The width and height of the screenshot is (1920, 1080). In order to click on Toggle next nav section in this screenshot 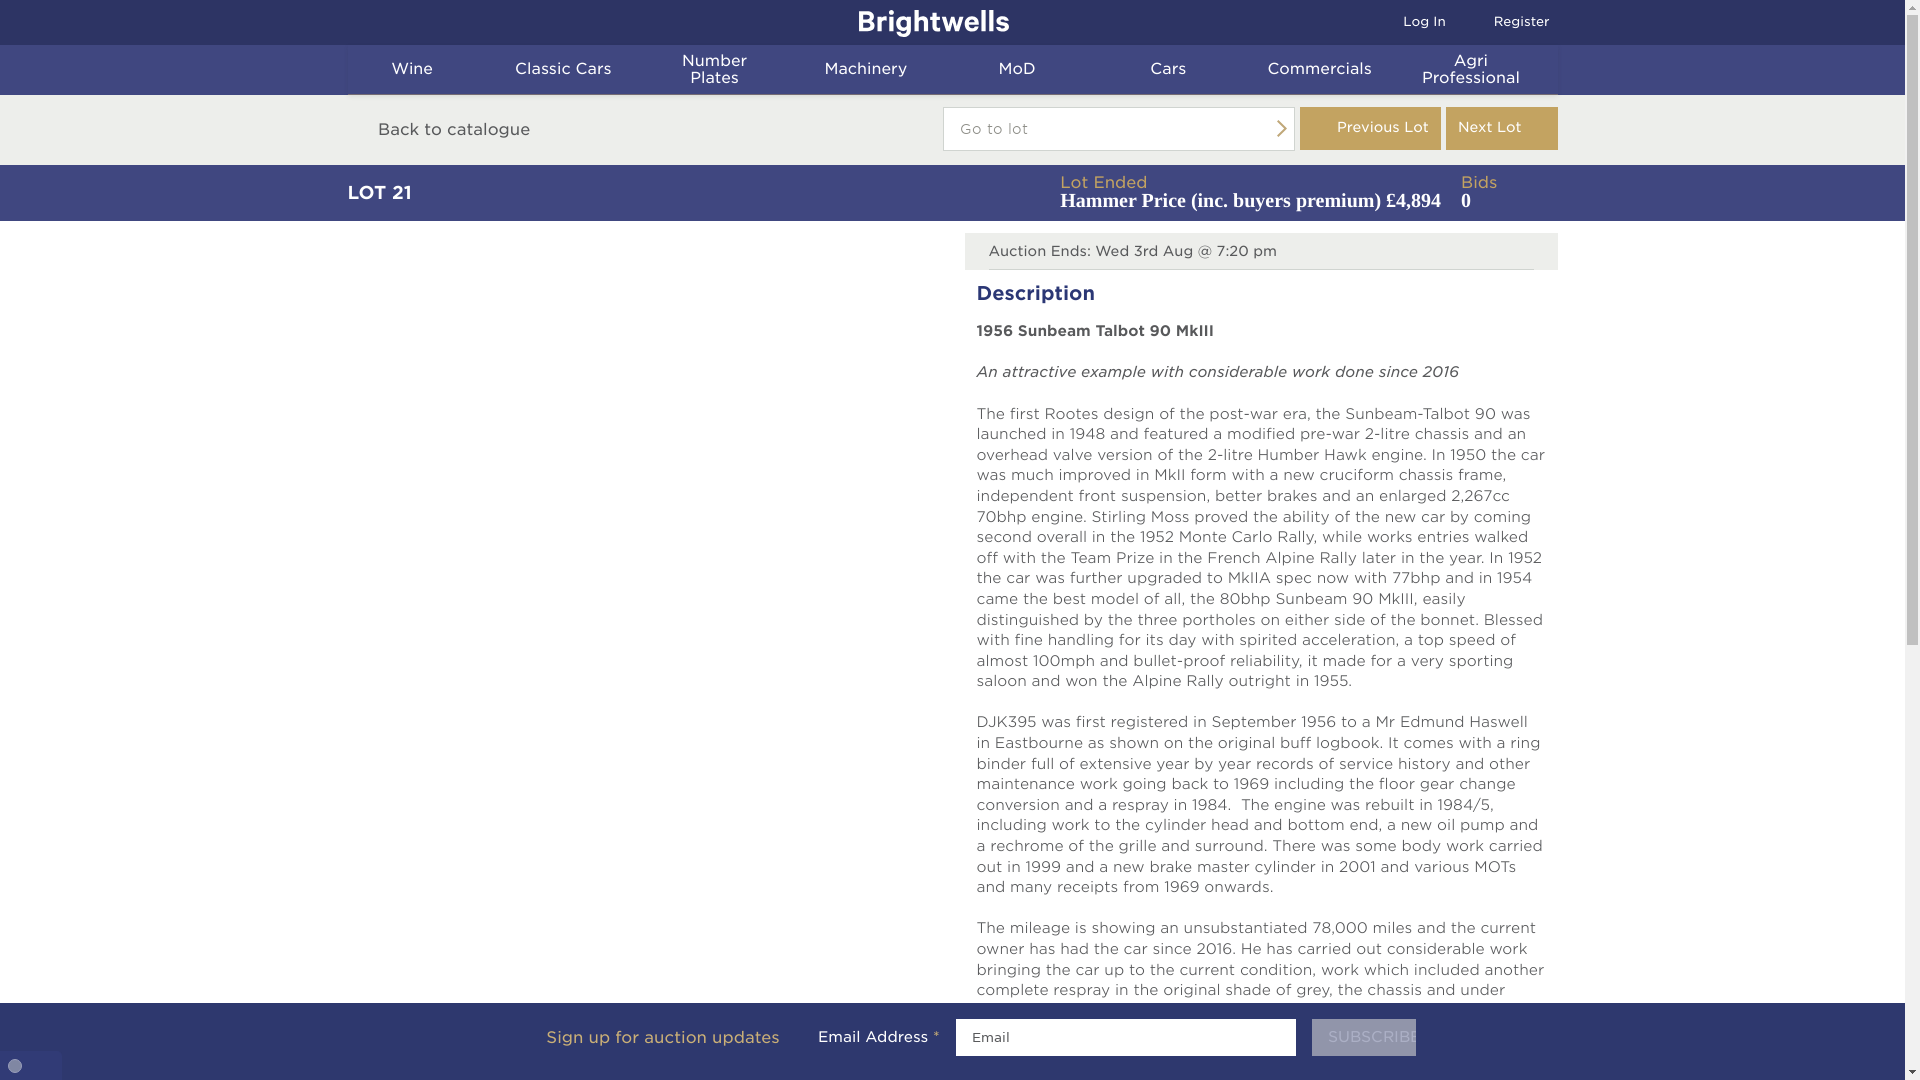, I will do `click(480, 69)`.